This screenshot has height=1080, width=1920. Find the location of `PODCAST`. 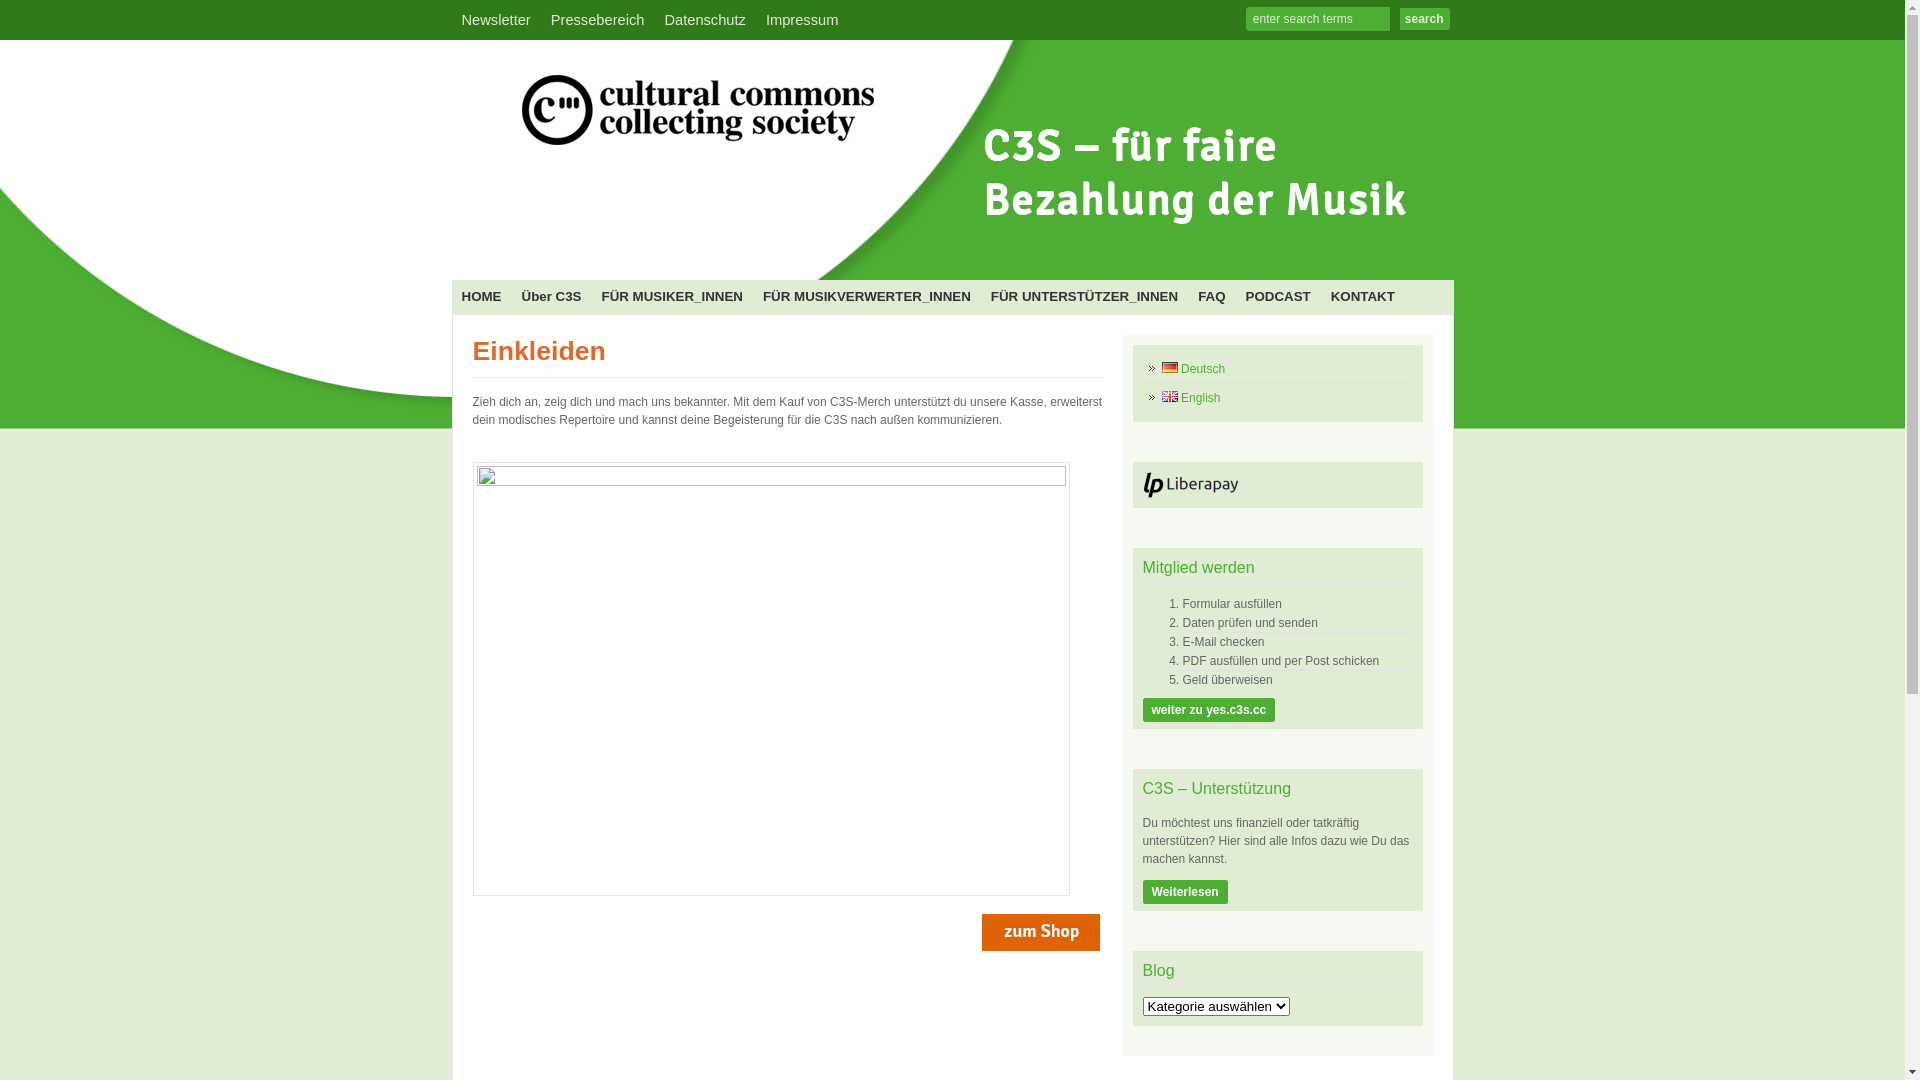

PODCAST is located at coordinates (1278, 297).